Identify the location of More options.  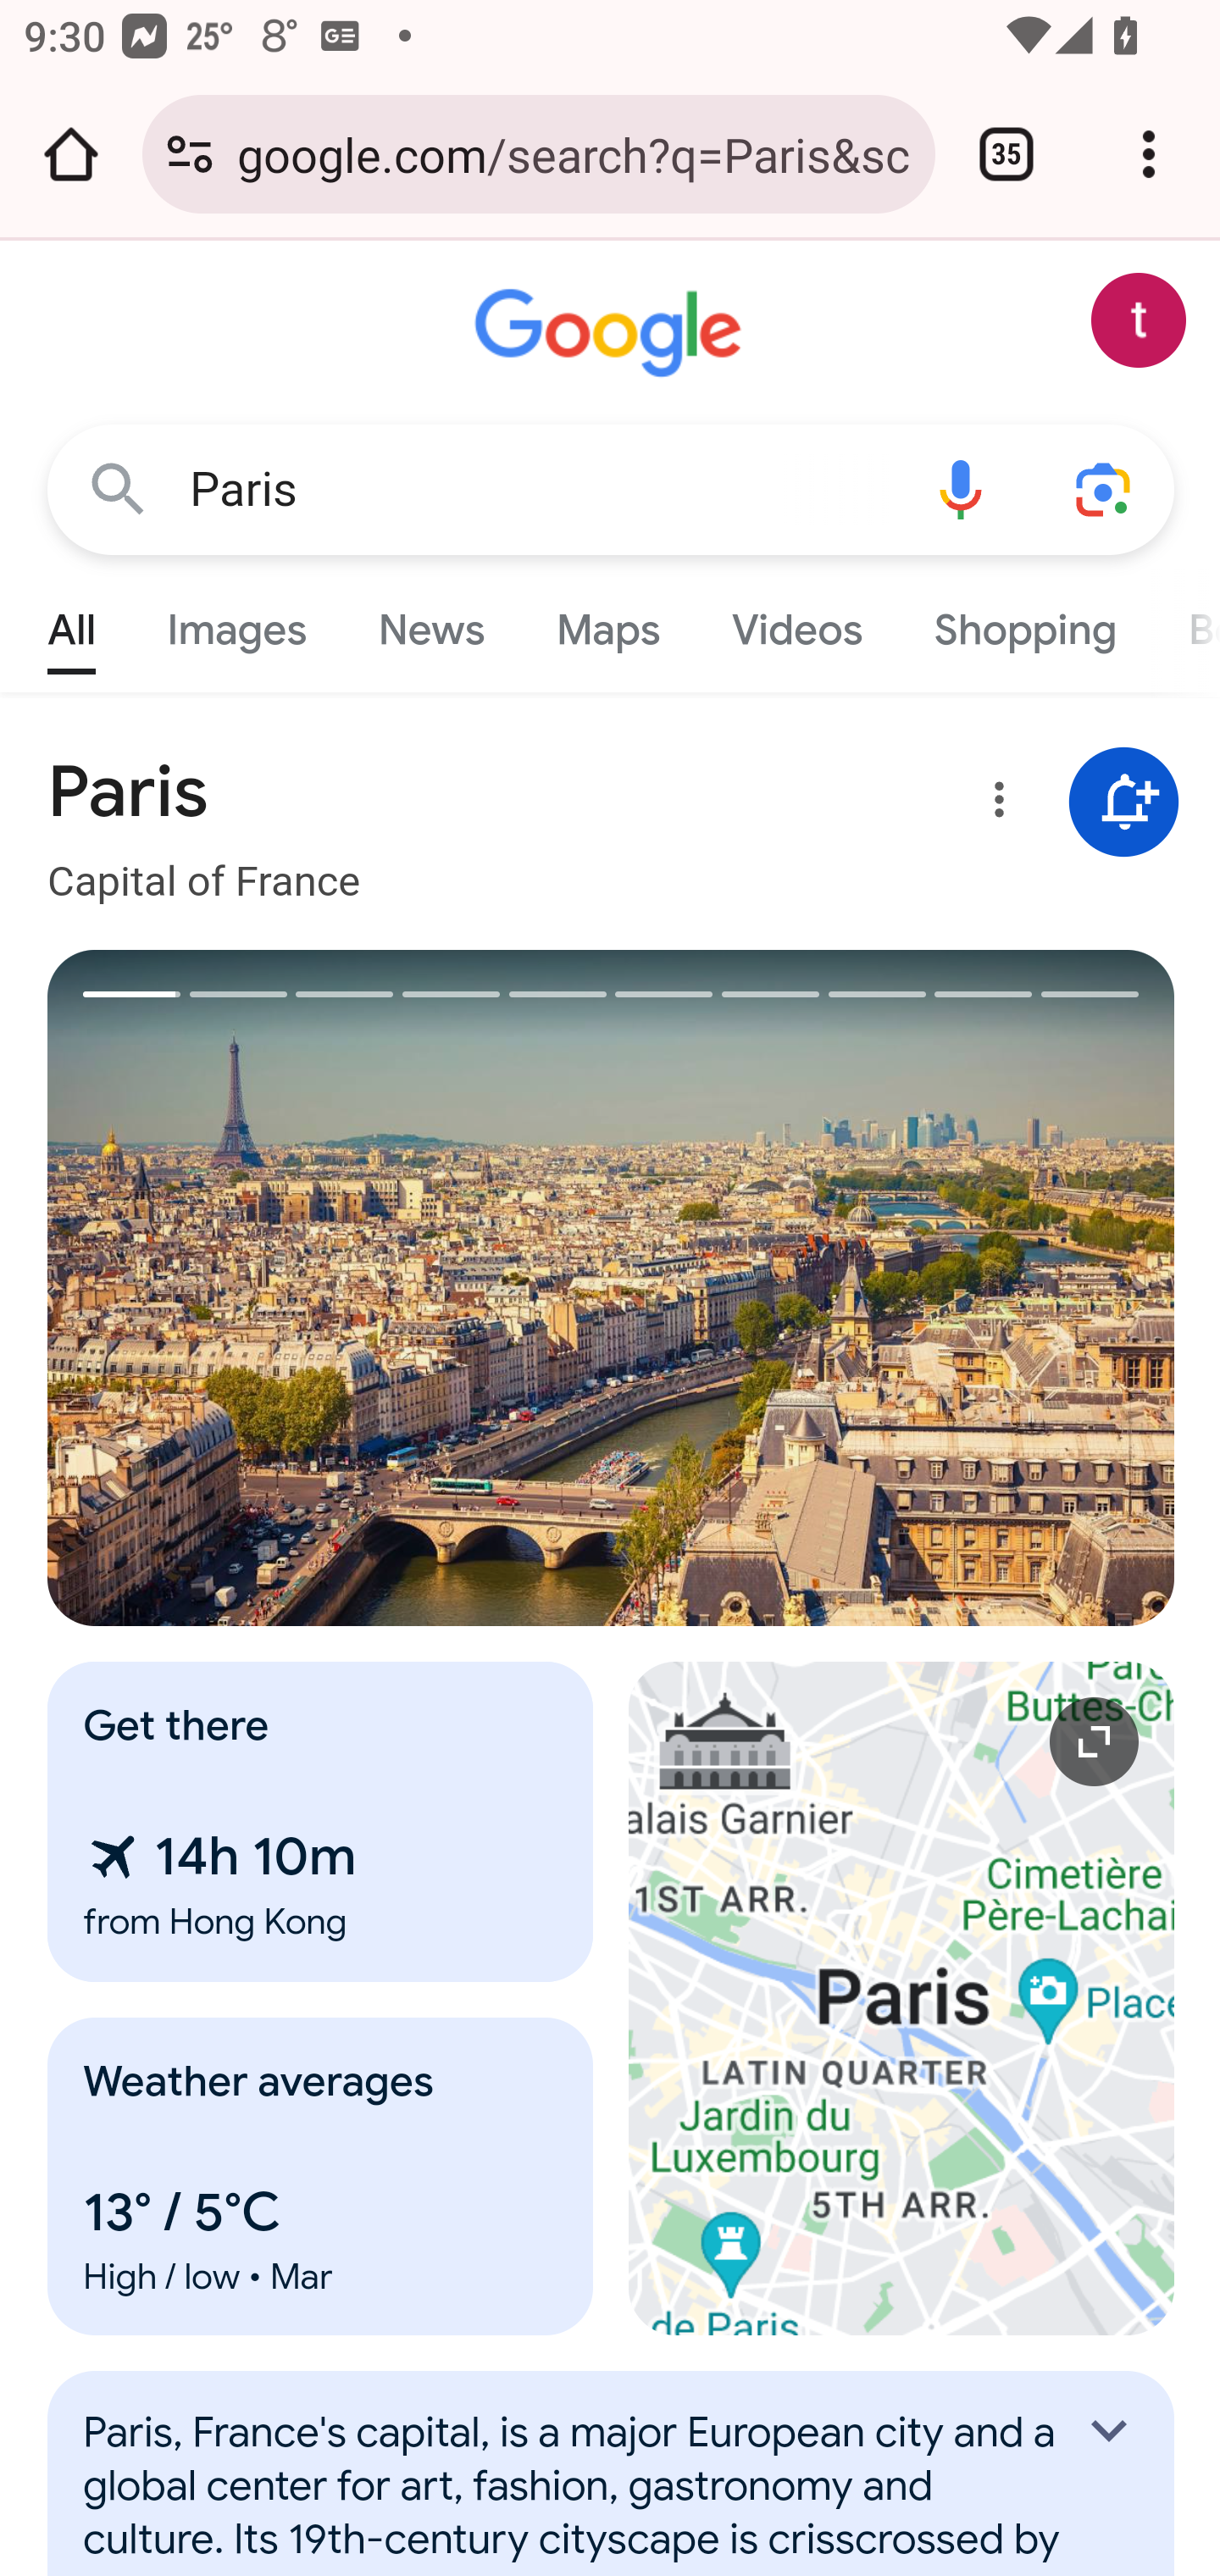
(994, 805).